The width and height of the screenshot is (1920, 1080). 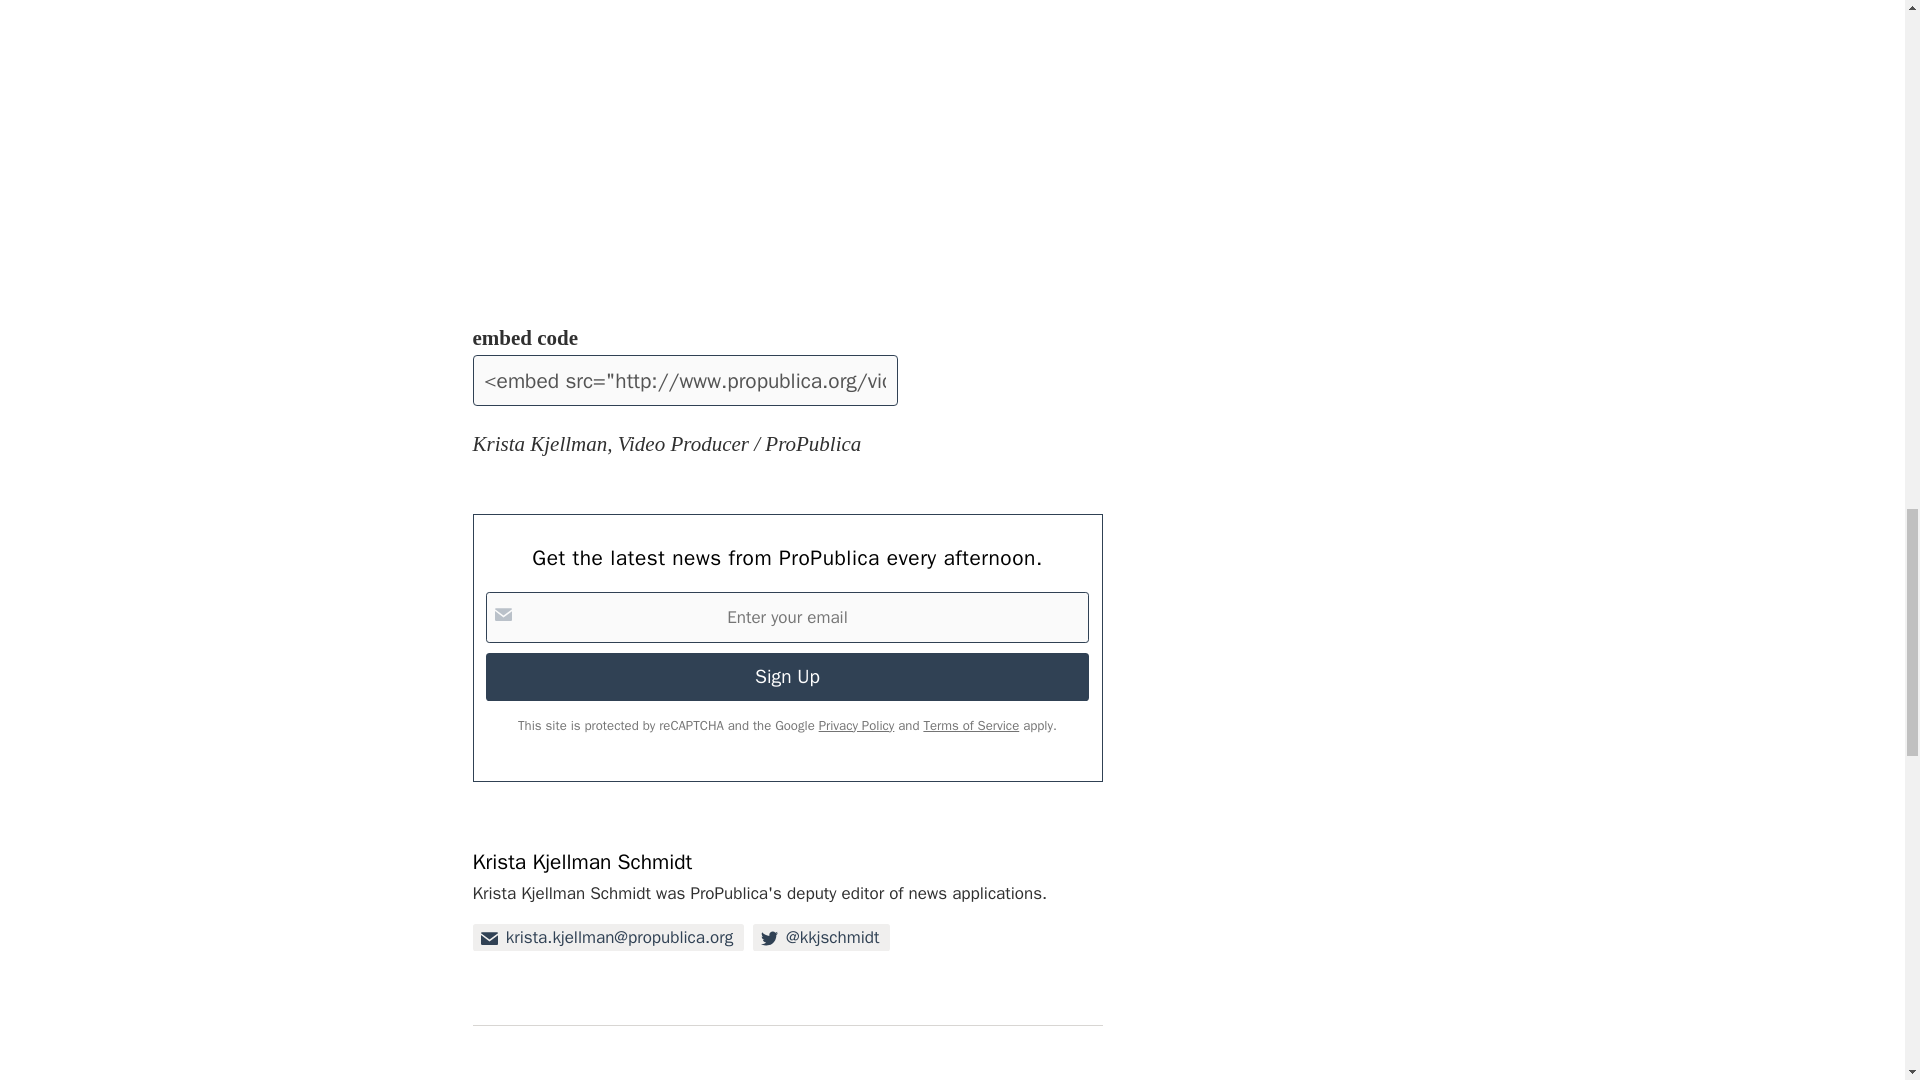 I want to click on Twitter, so click(x=821, y=938).